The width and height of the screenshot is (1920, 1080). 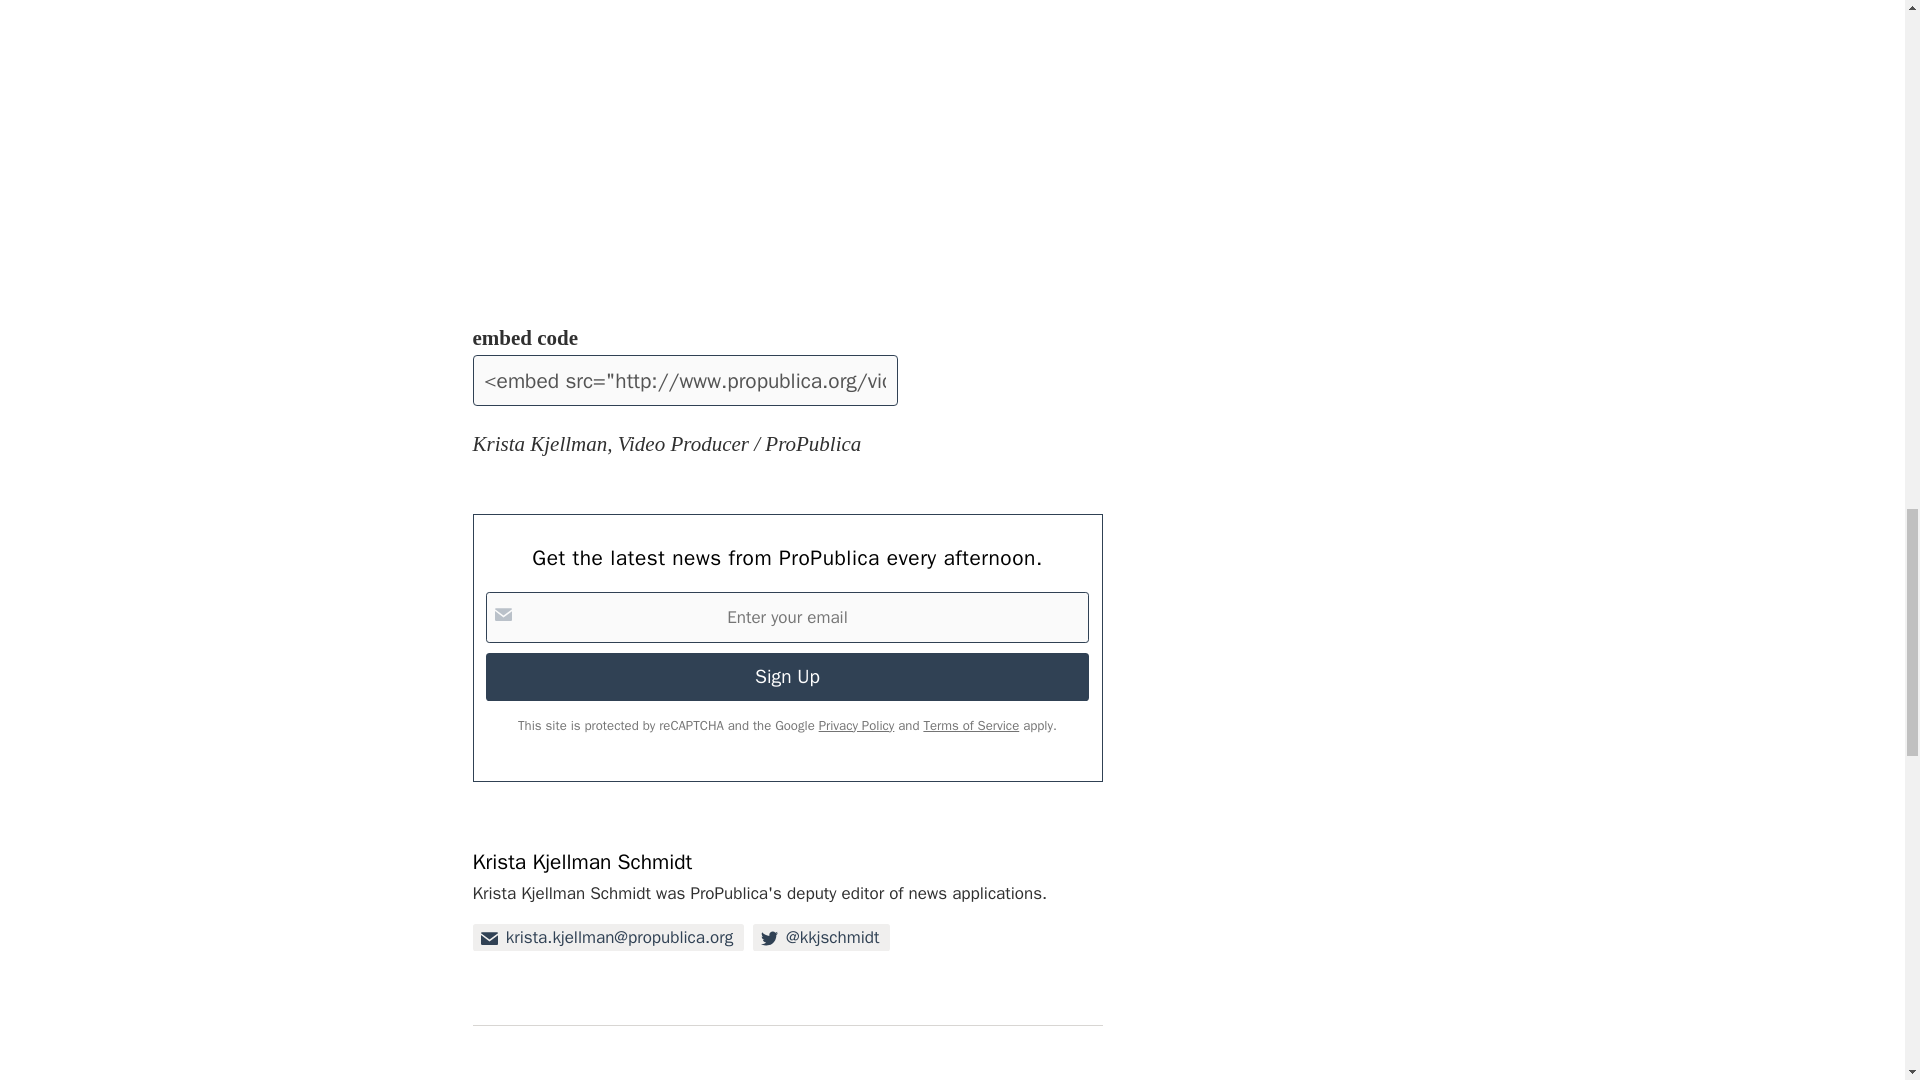 I want to click on Twitter, so click(x=821, y=938).